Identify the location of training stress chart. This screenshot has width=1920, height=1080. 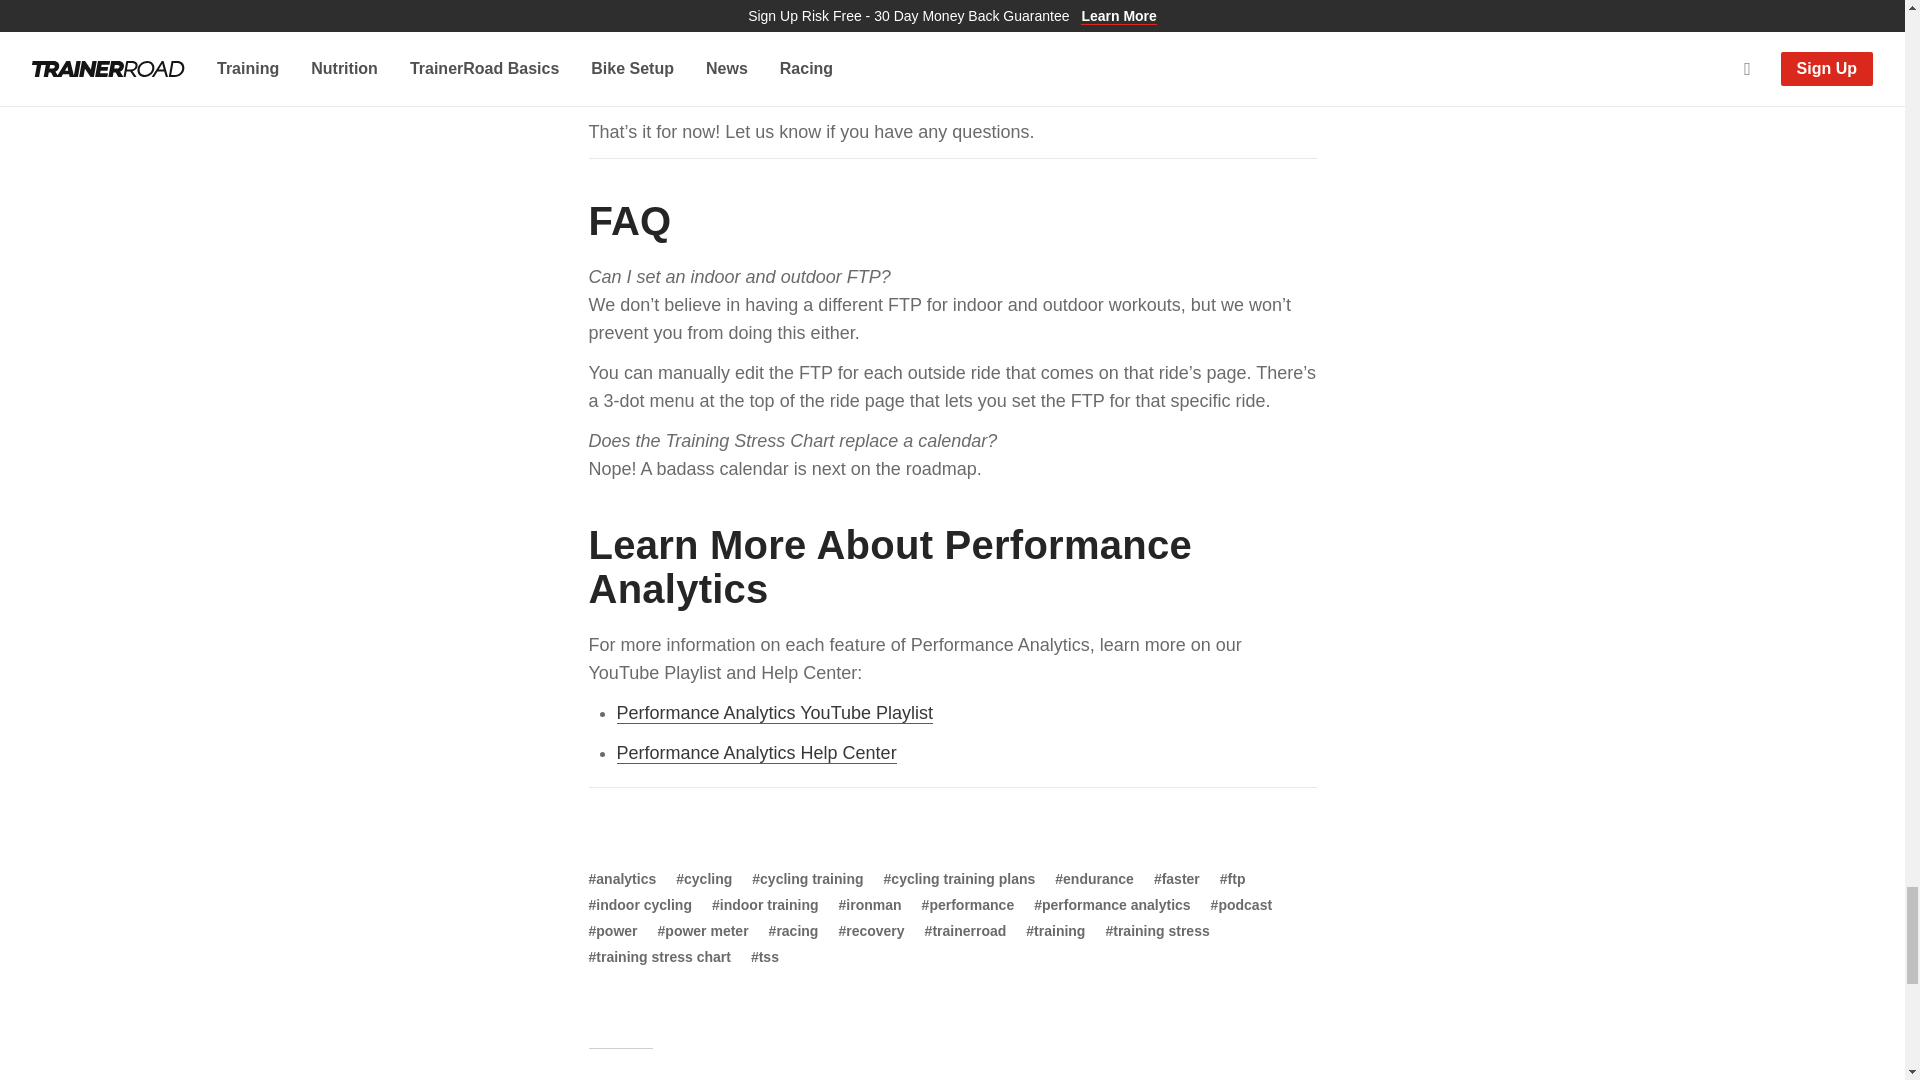
(658, 956).